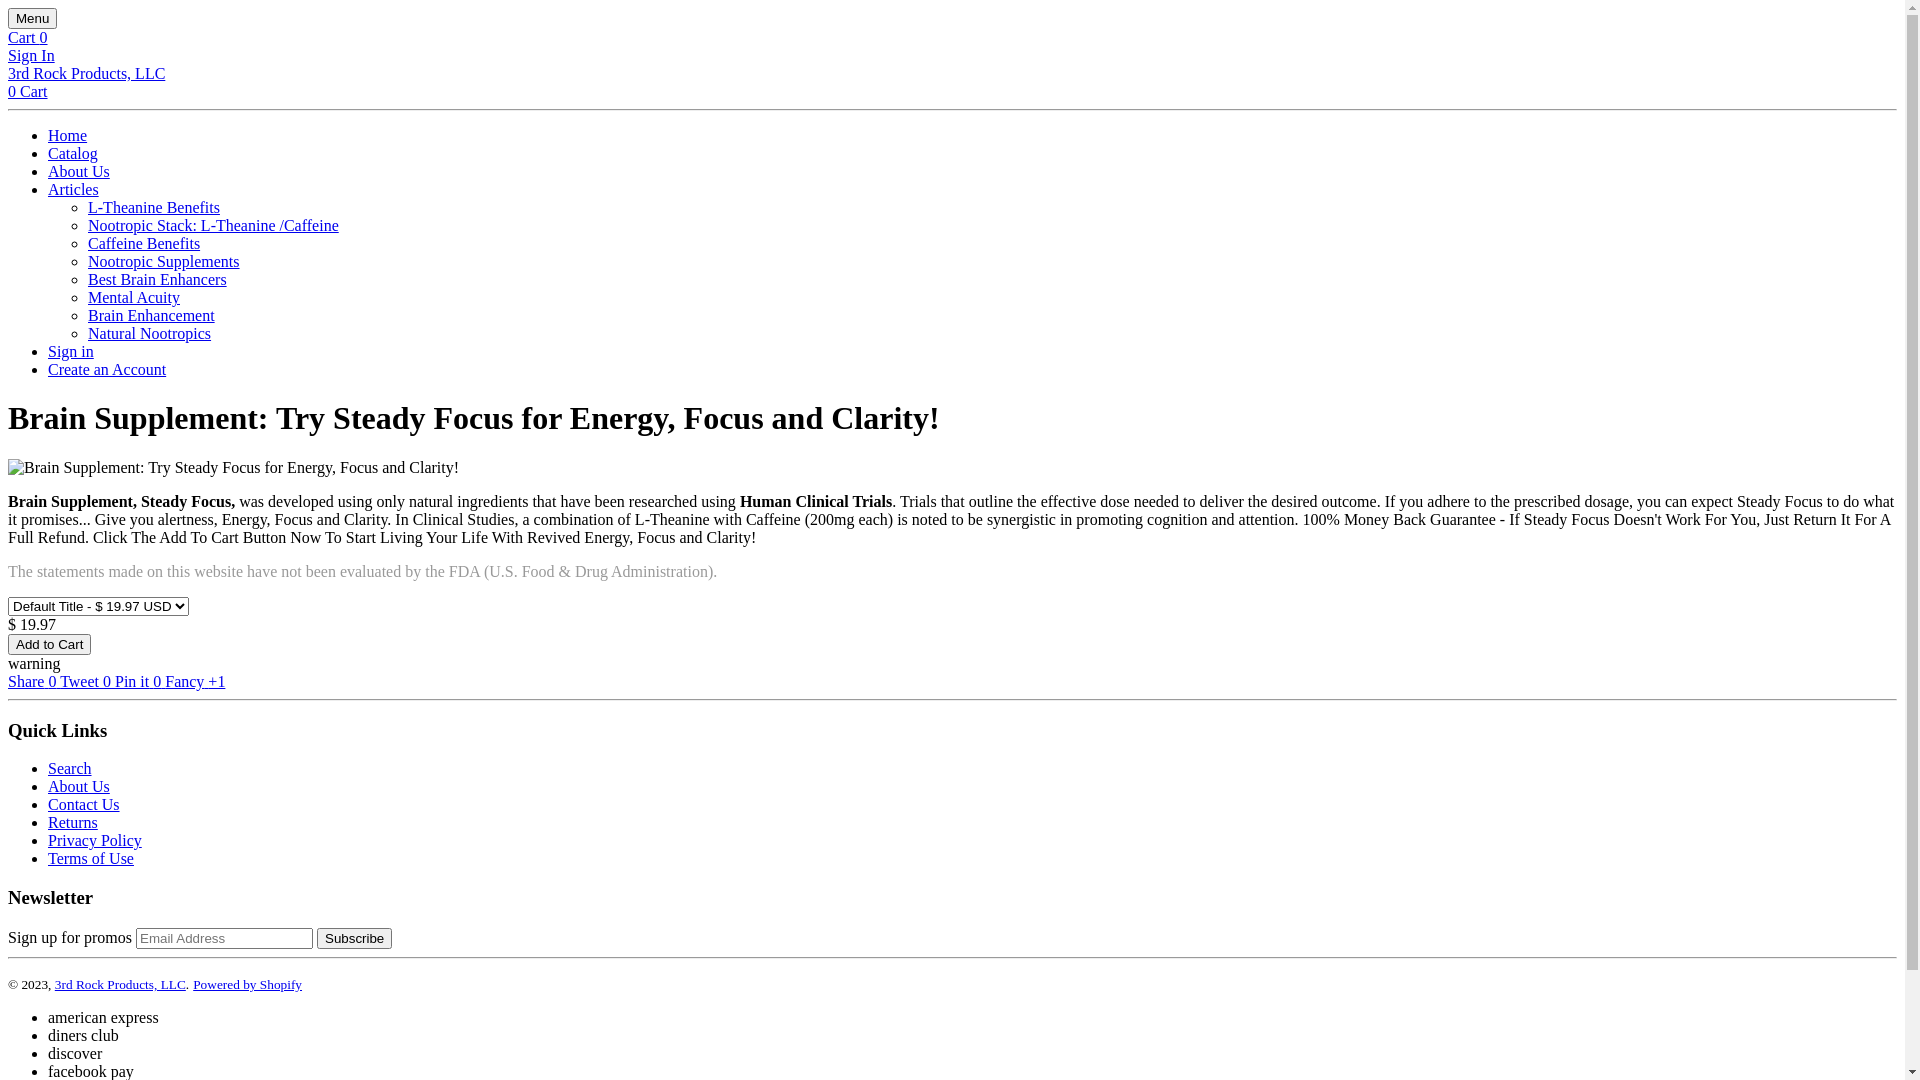 The height and width of the screenshot is (1080, 1920). I want to click on Pin it 0, so click(140, 682).